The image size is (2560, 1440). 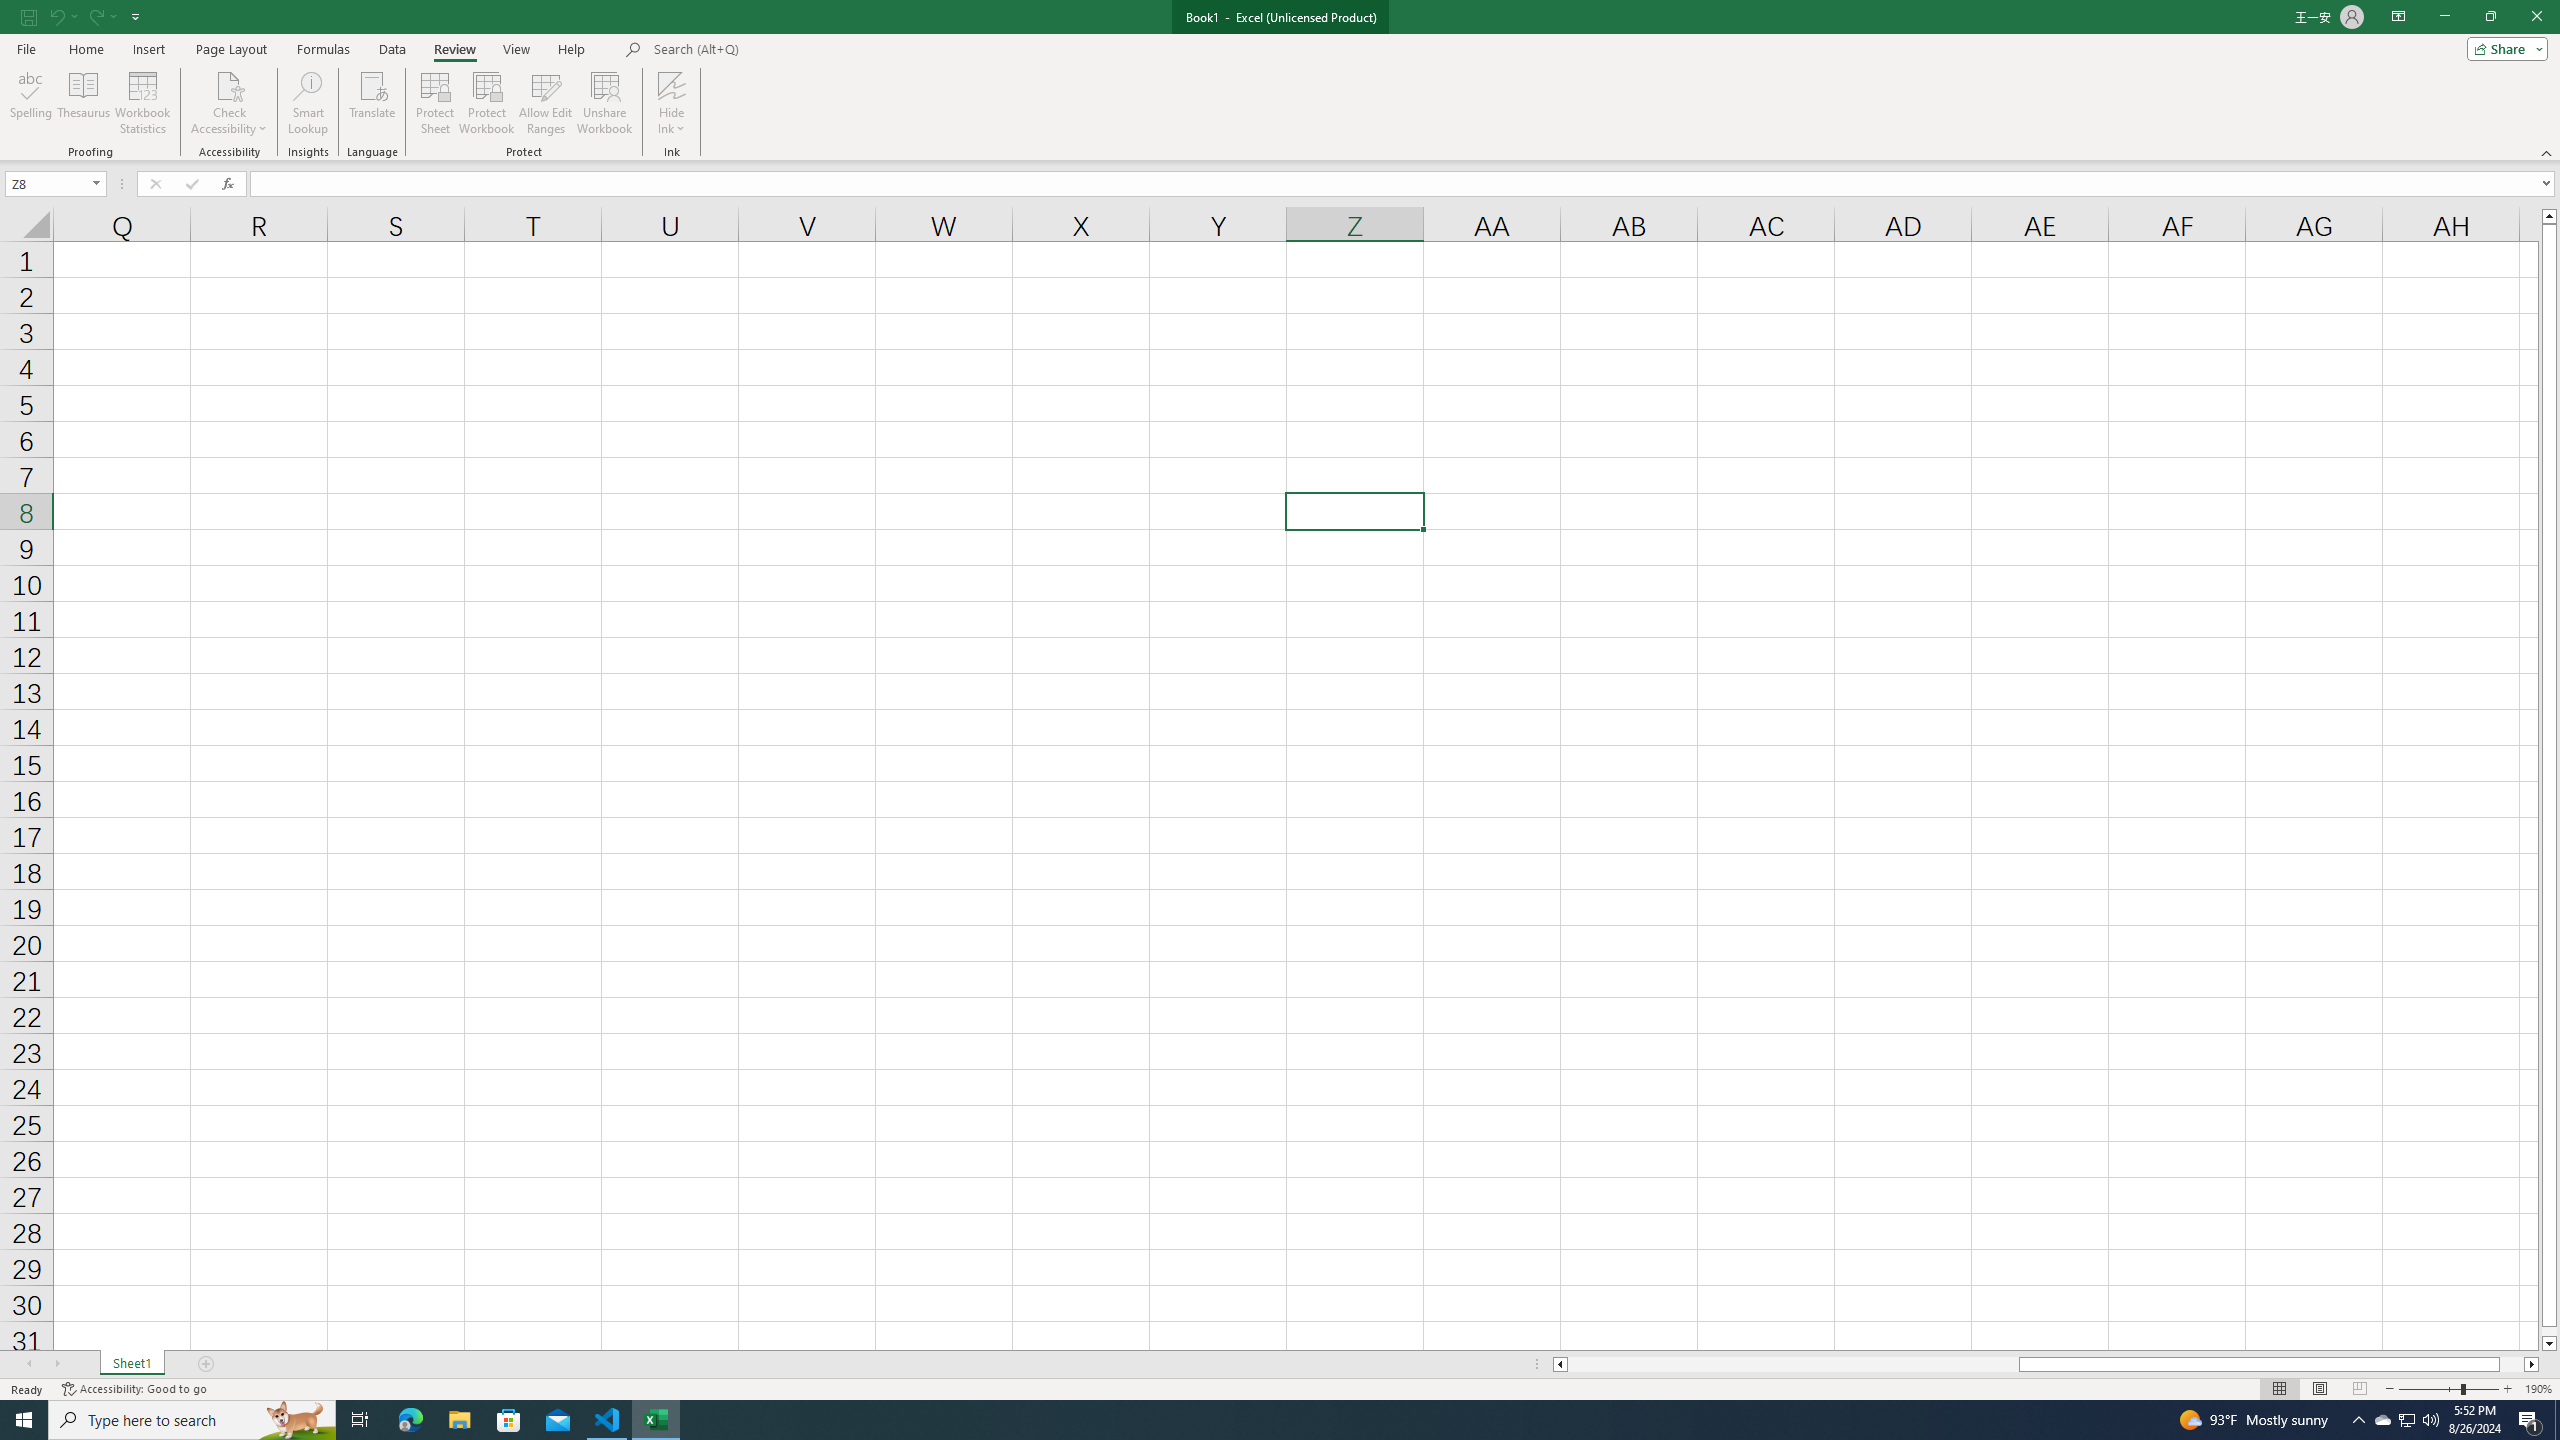 I want to click on Class: MsoCommandBar, so click(x=1280, y=80).